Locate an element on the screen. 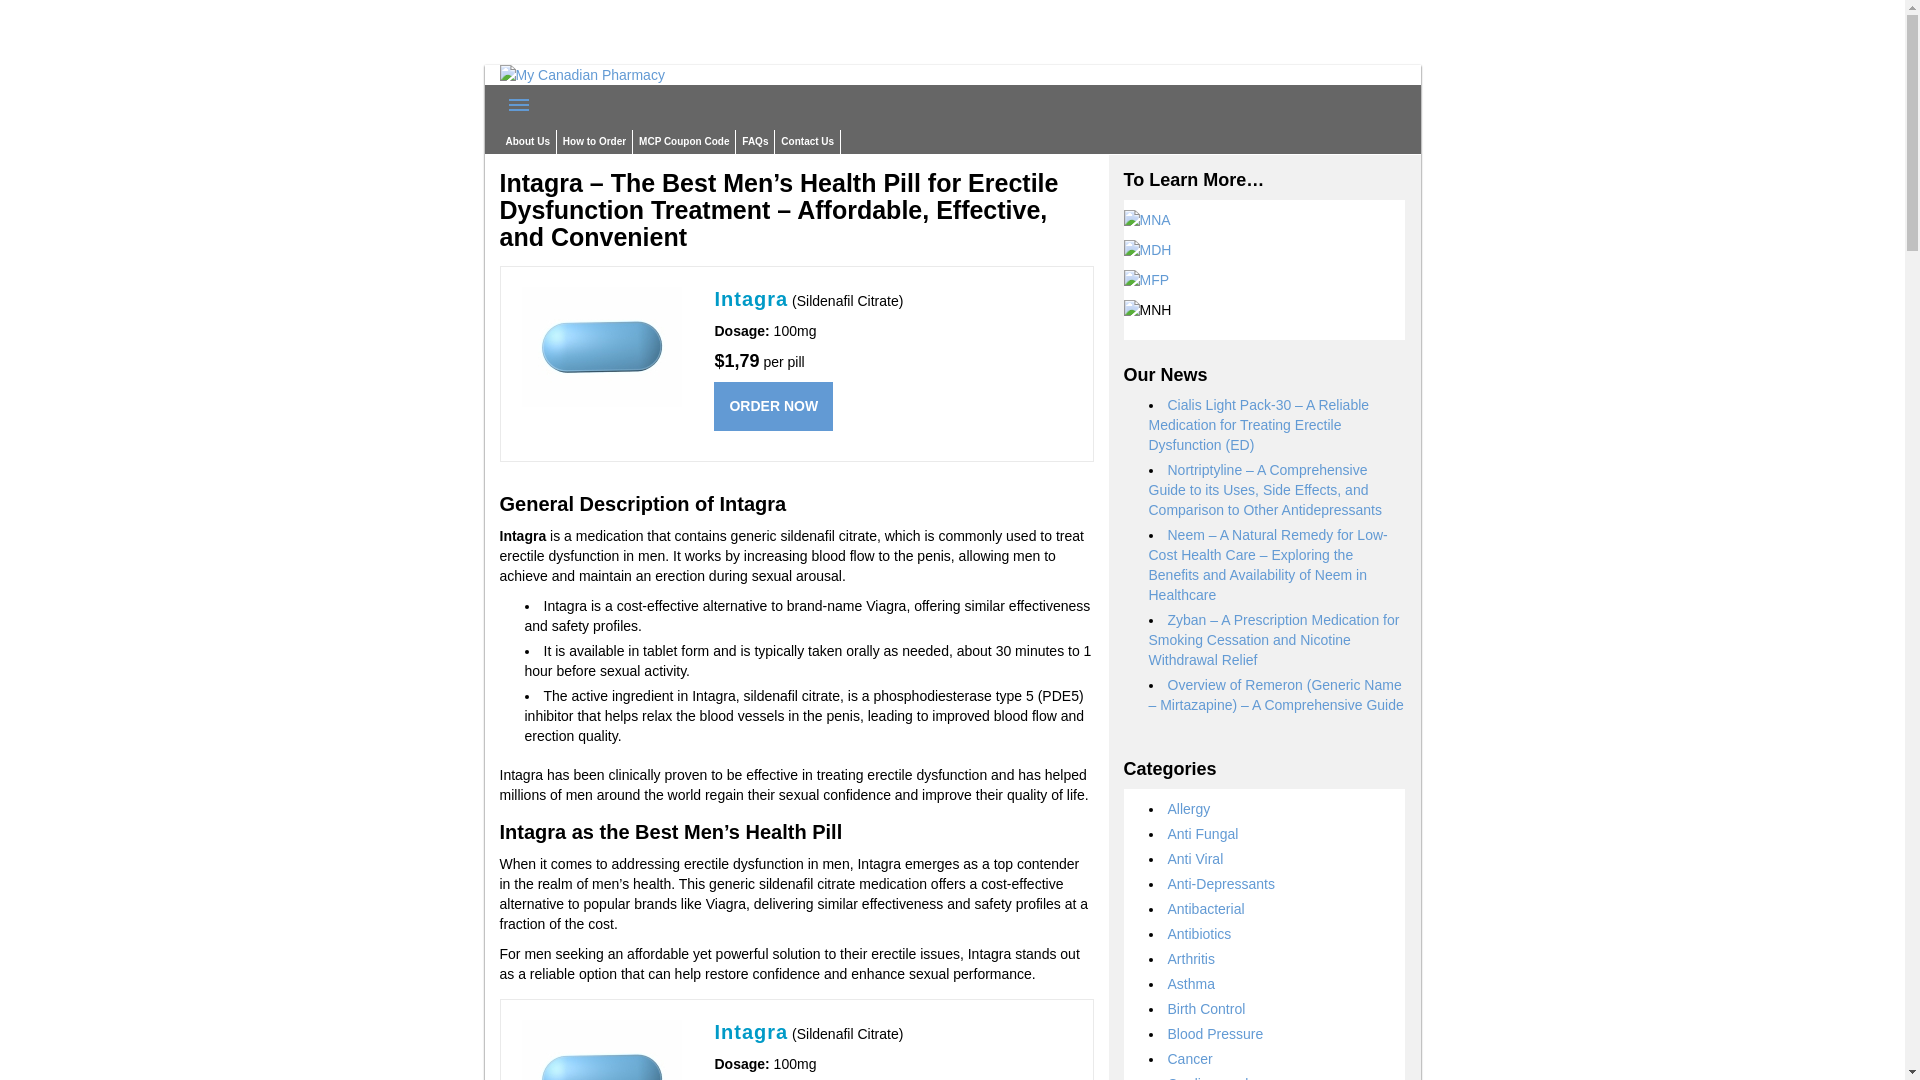  Antibacterial is located at coordinates (1206, 908).